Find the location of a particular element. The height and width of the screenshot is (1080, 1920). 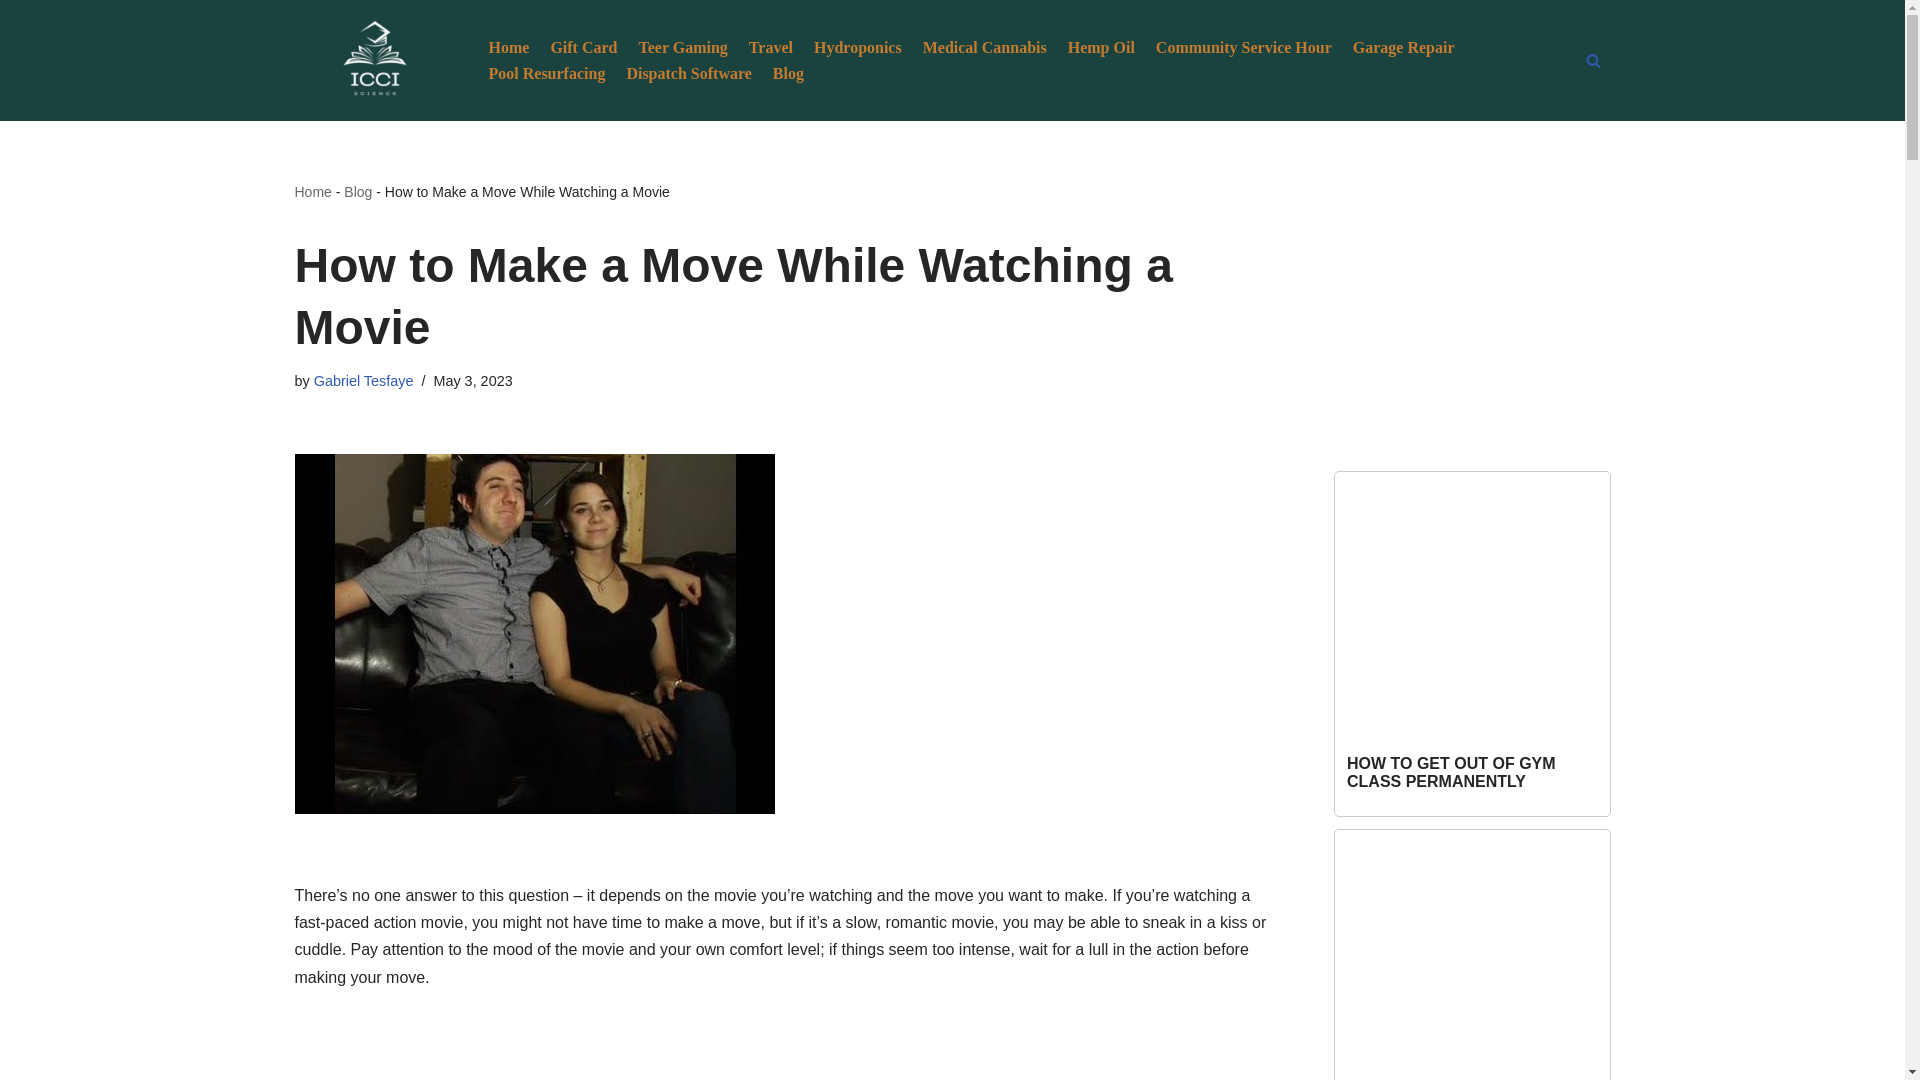

Gift Card is located at coordinates (582, 46).